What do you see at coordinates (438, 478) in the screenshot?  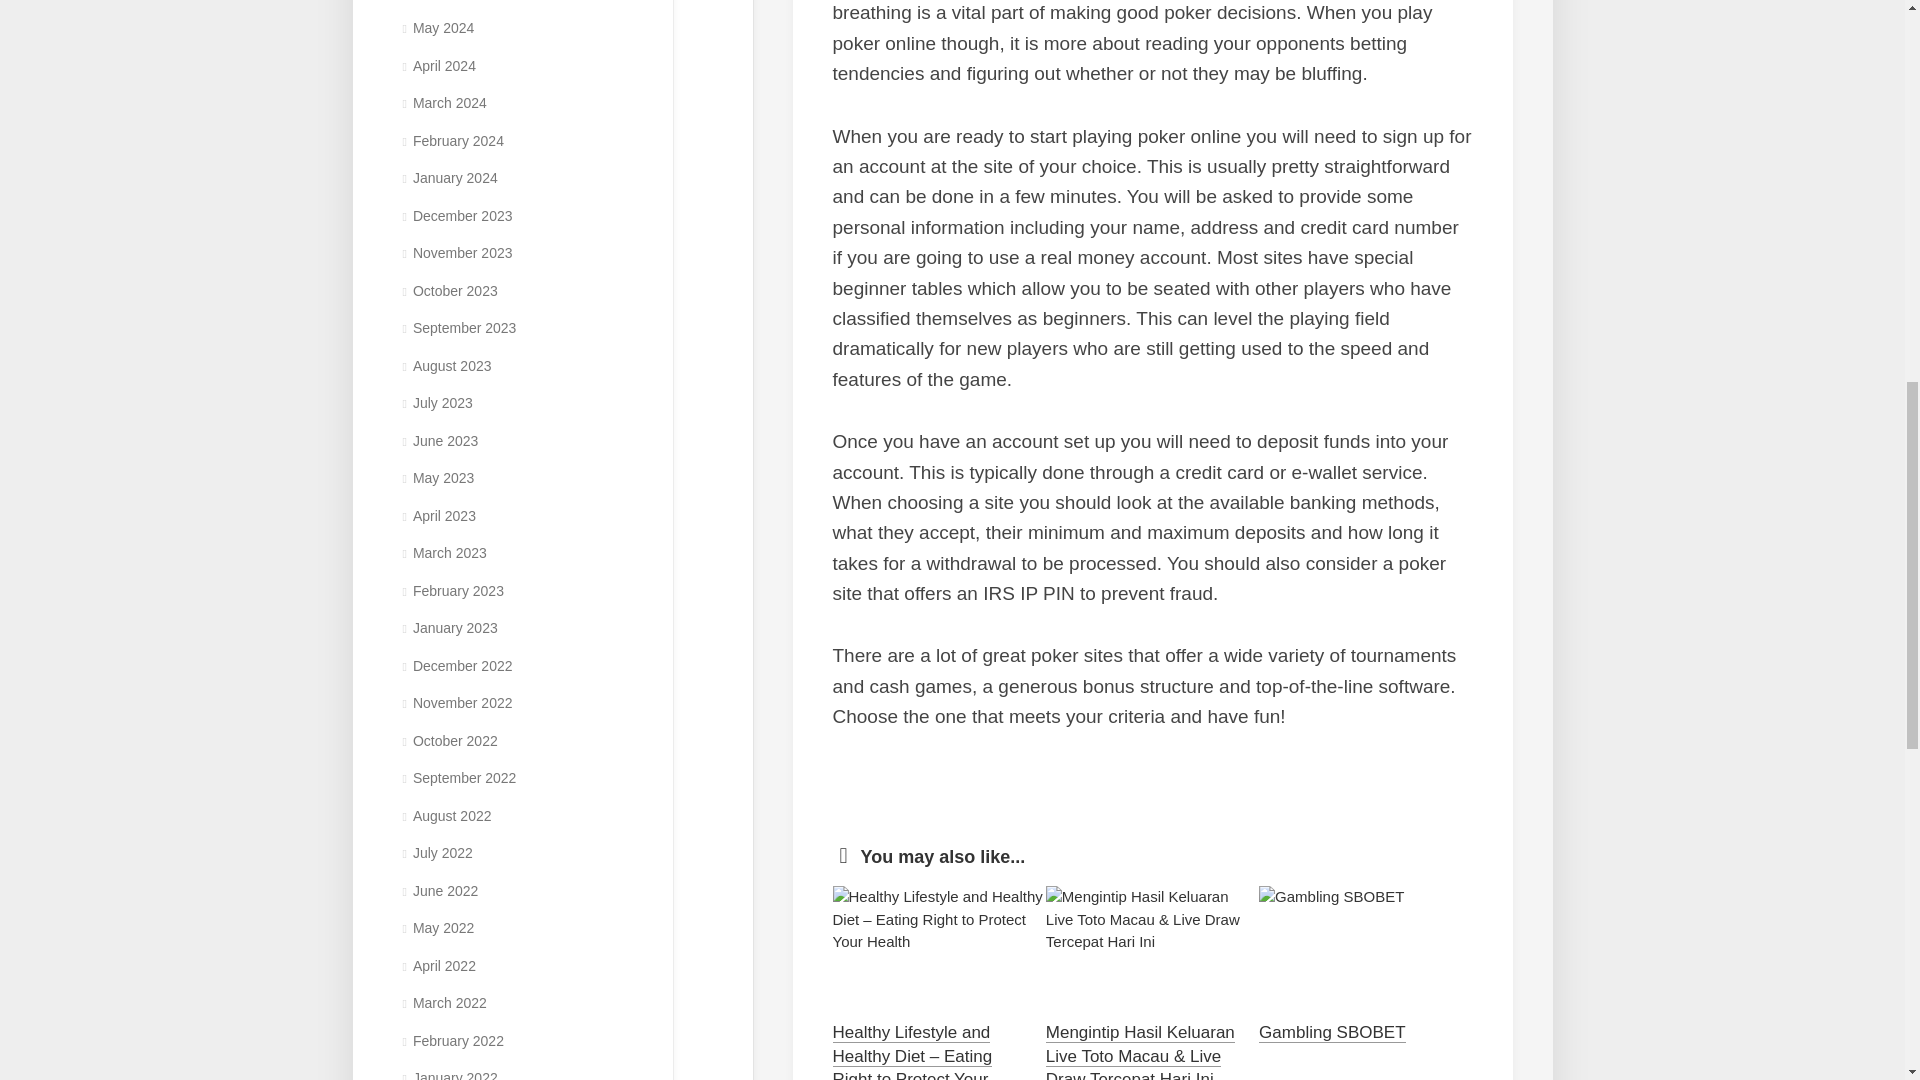 I see `May 2023` at bounding box center [438, 478].